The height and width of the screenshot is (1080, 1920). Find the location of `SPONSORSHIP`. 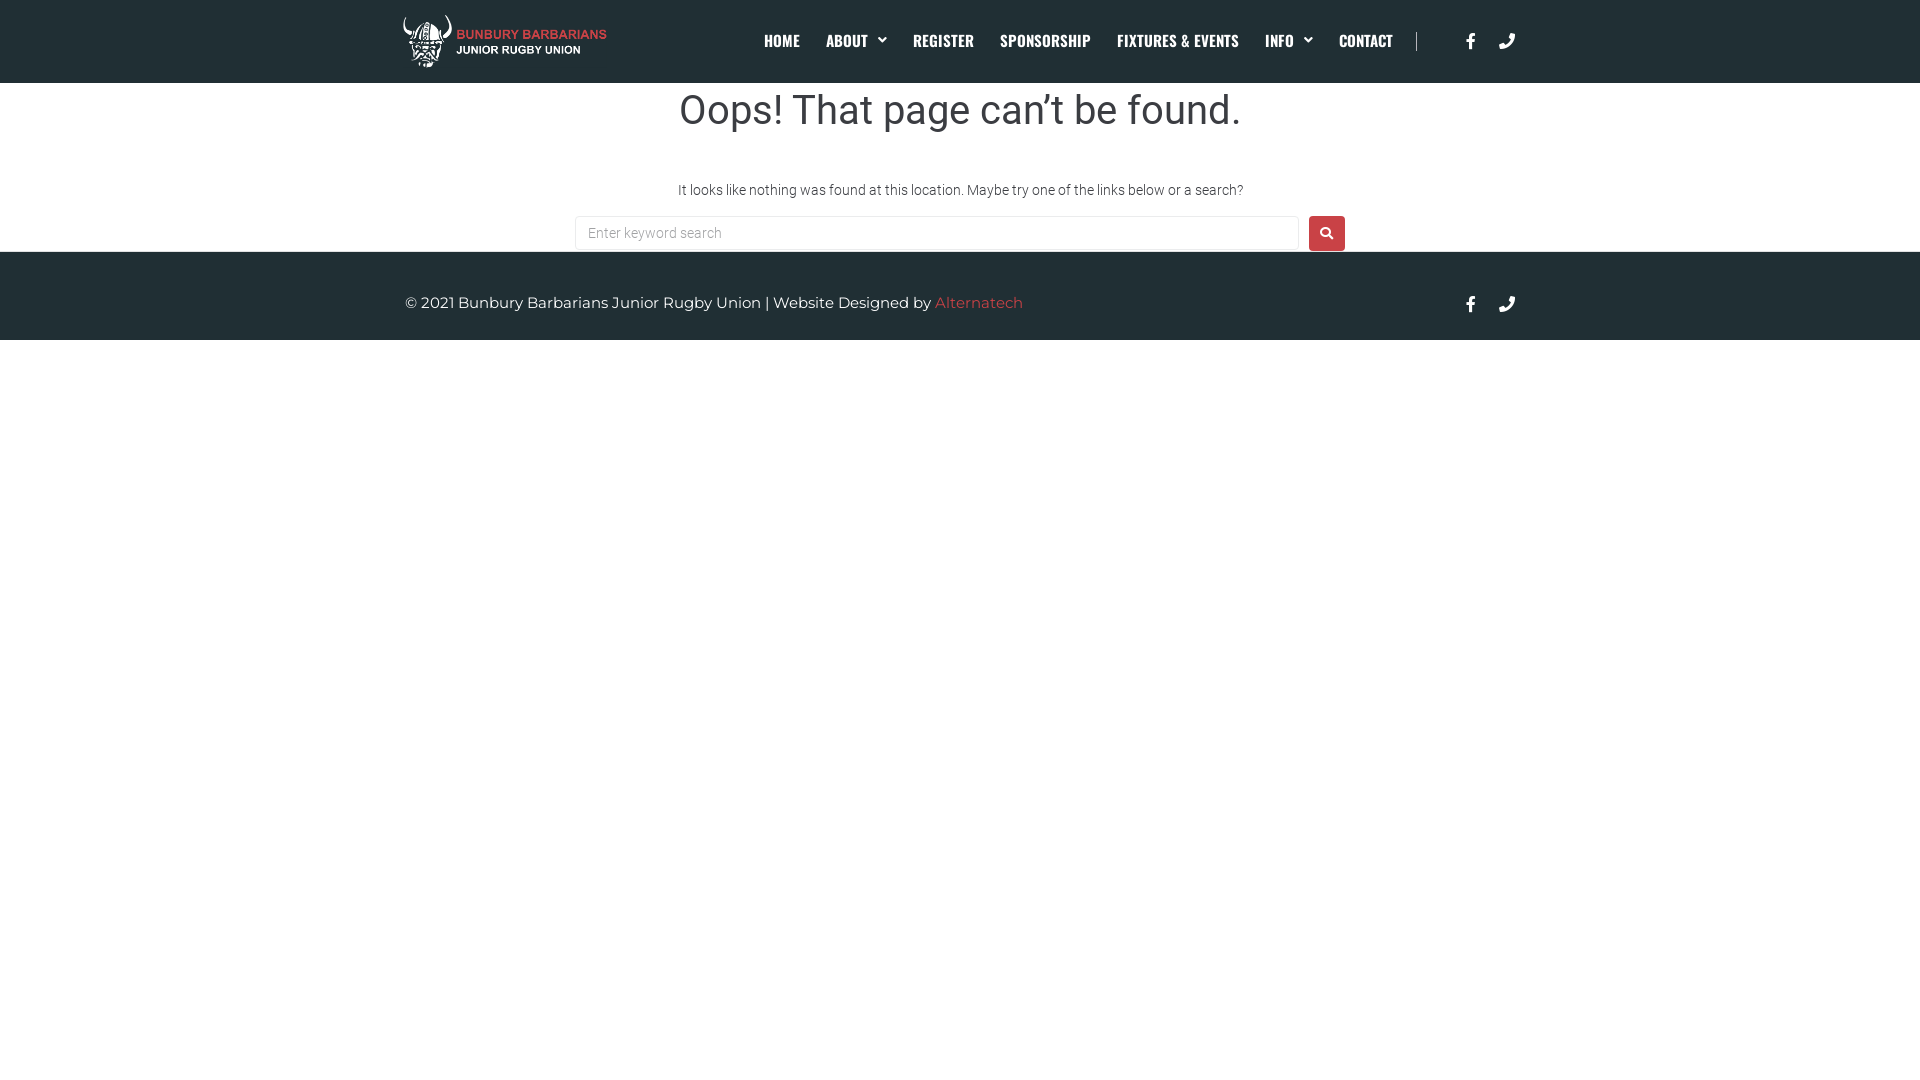

SPONSORSHIP is located at coordinates (1046, 40).